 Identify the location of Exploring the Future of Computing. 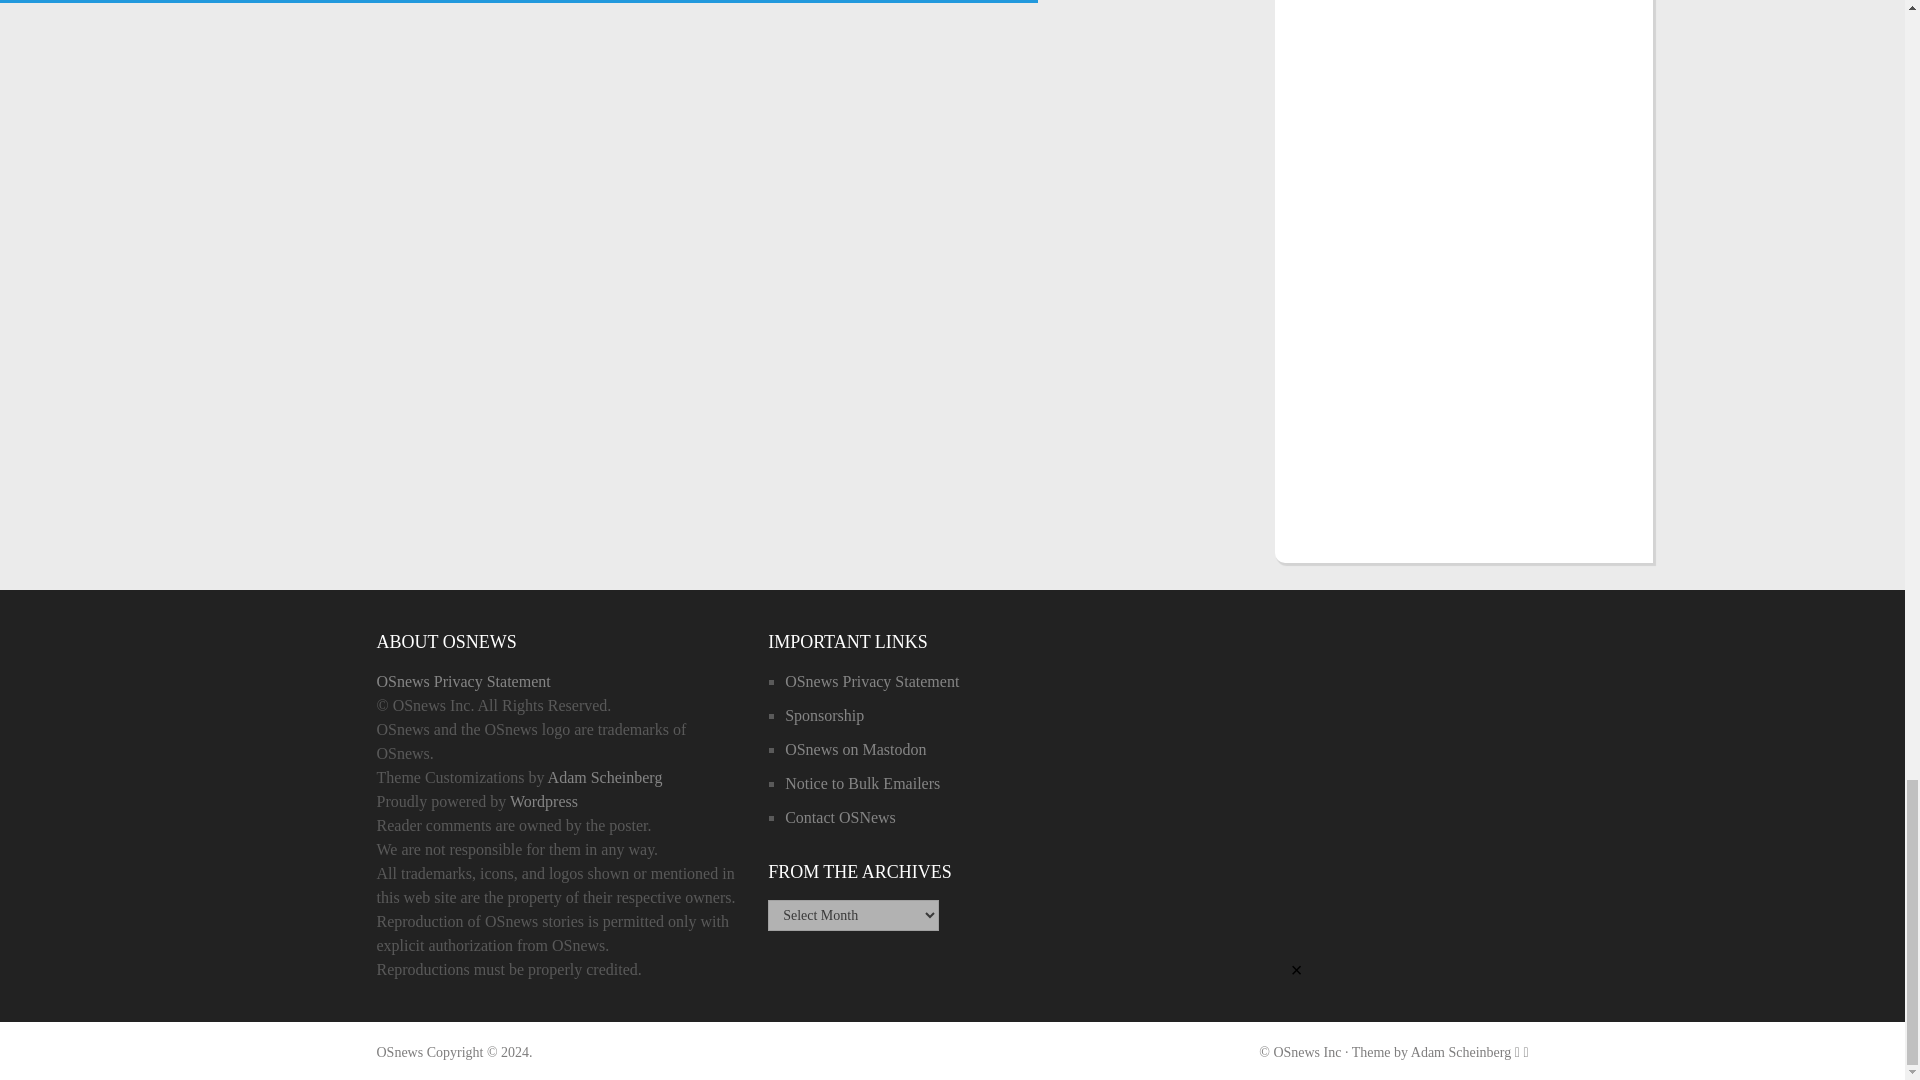
(399, 1052).